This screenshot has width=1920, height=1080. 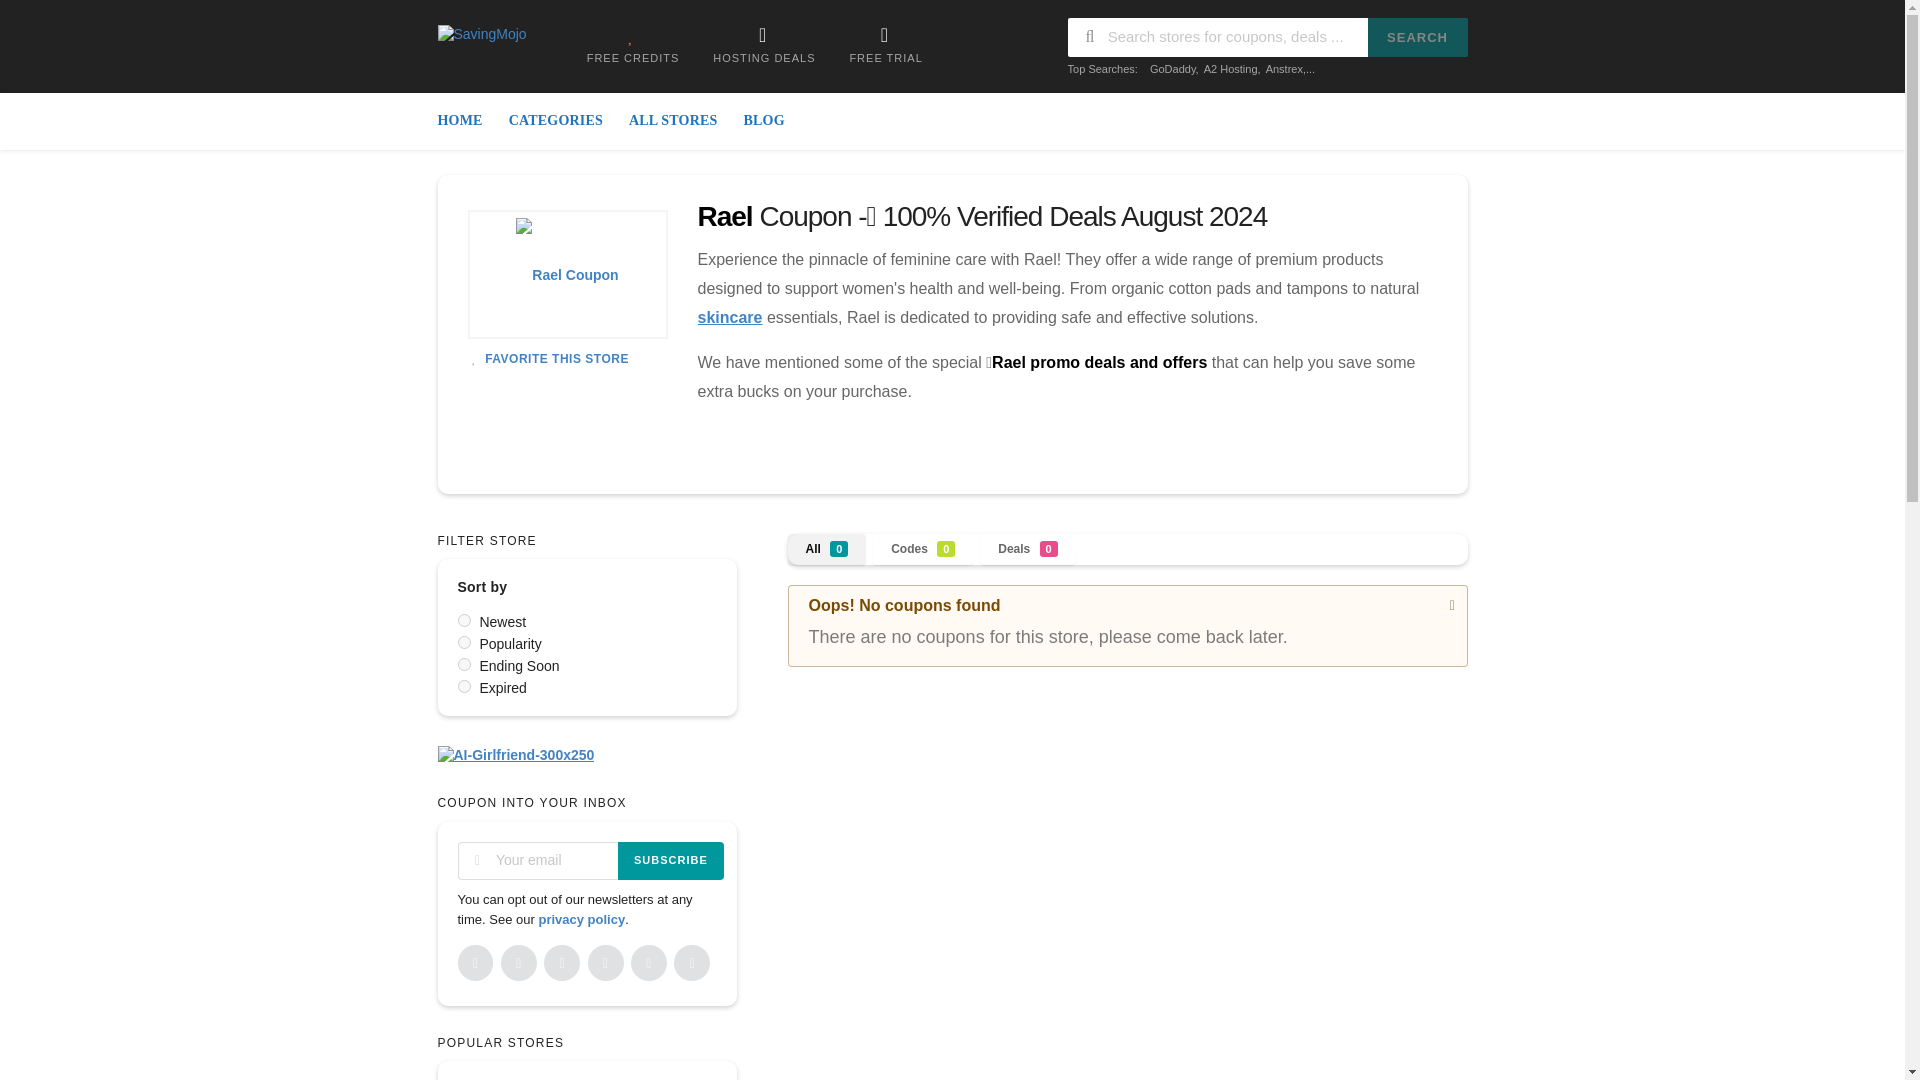 I want to click on BLOG, so click(x=762, y=121).